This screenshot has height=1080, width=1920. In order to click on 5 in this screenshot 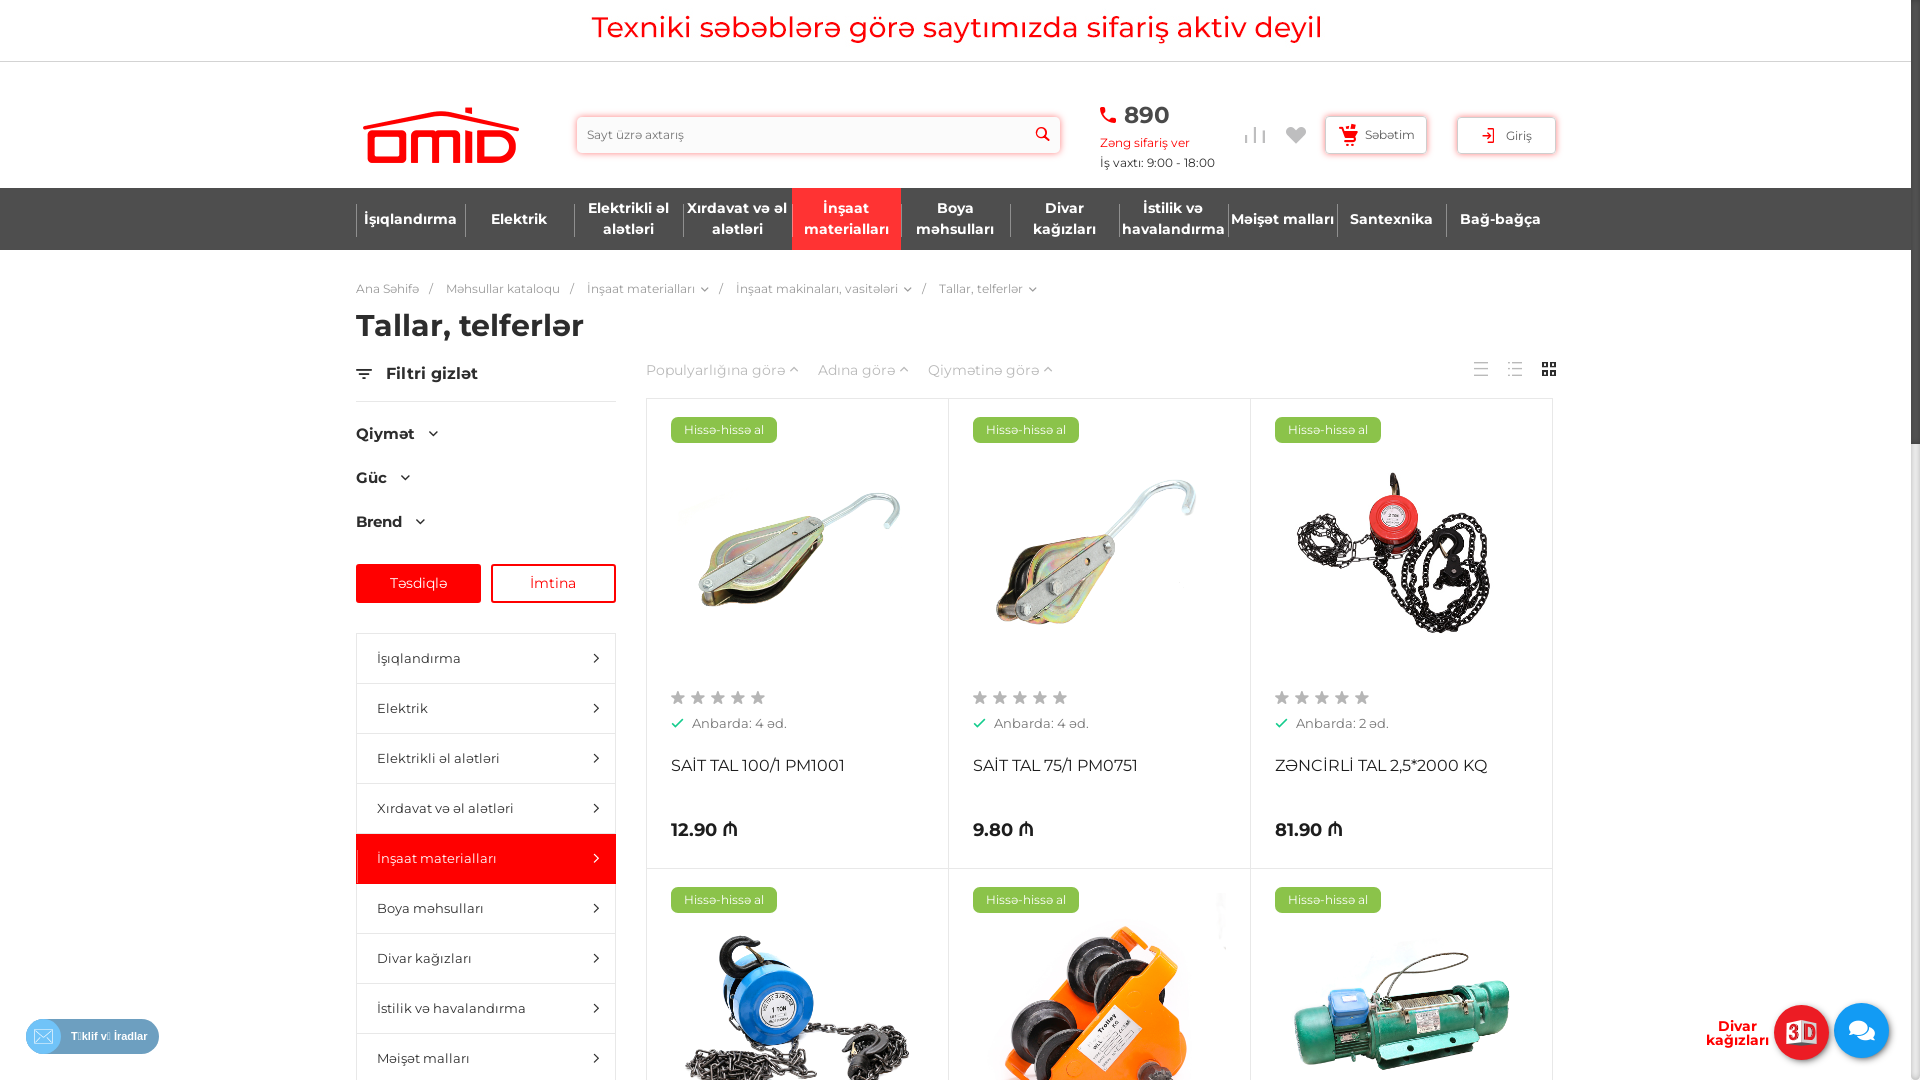, I will do `click(1060, 698)`.